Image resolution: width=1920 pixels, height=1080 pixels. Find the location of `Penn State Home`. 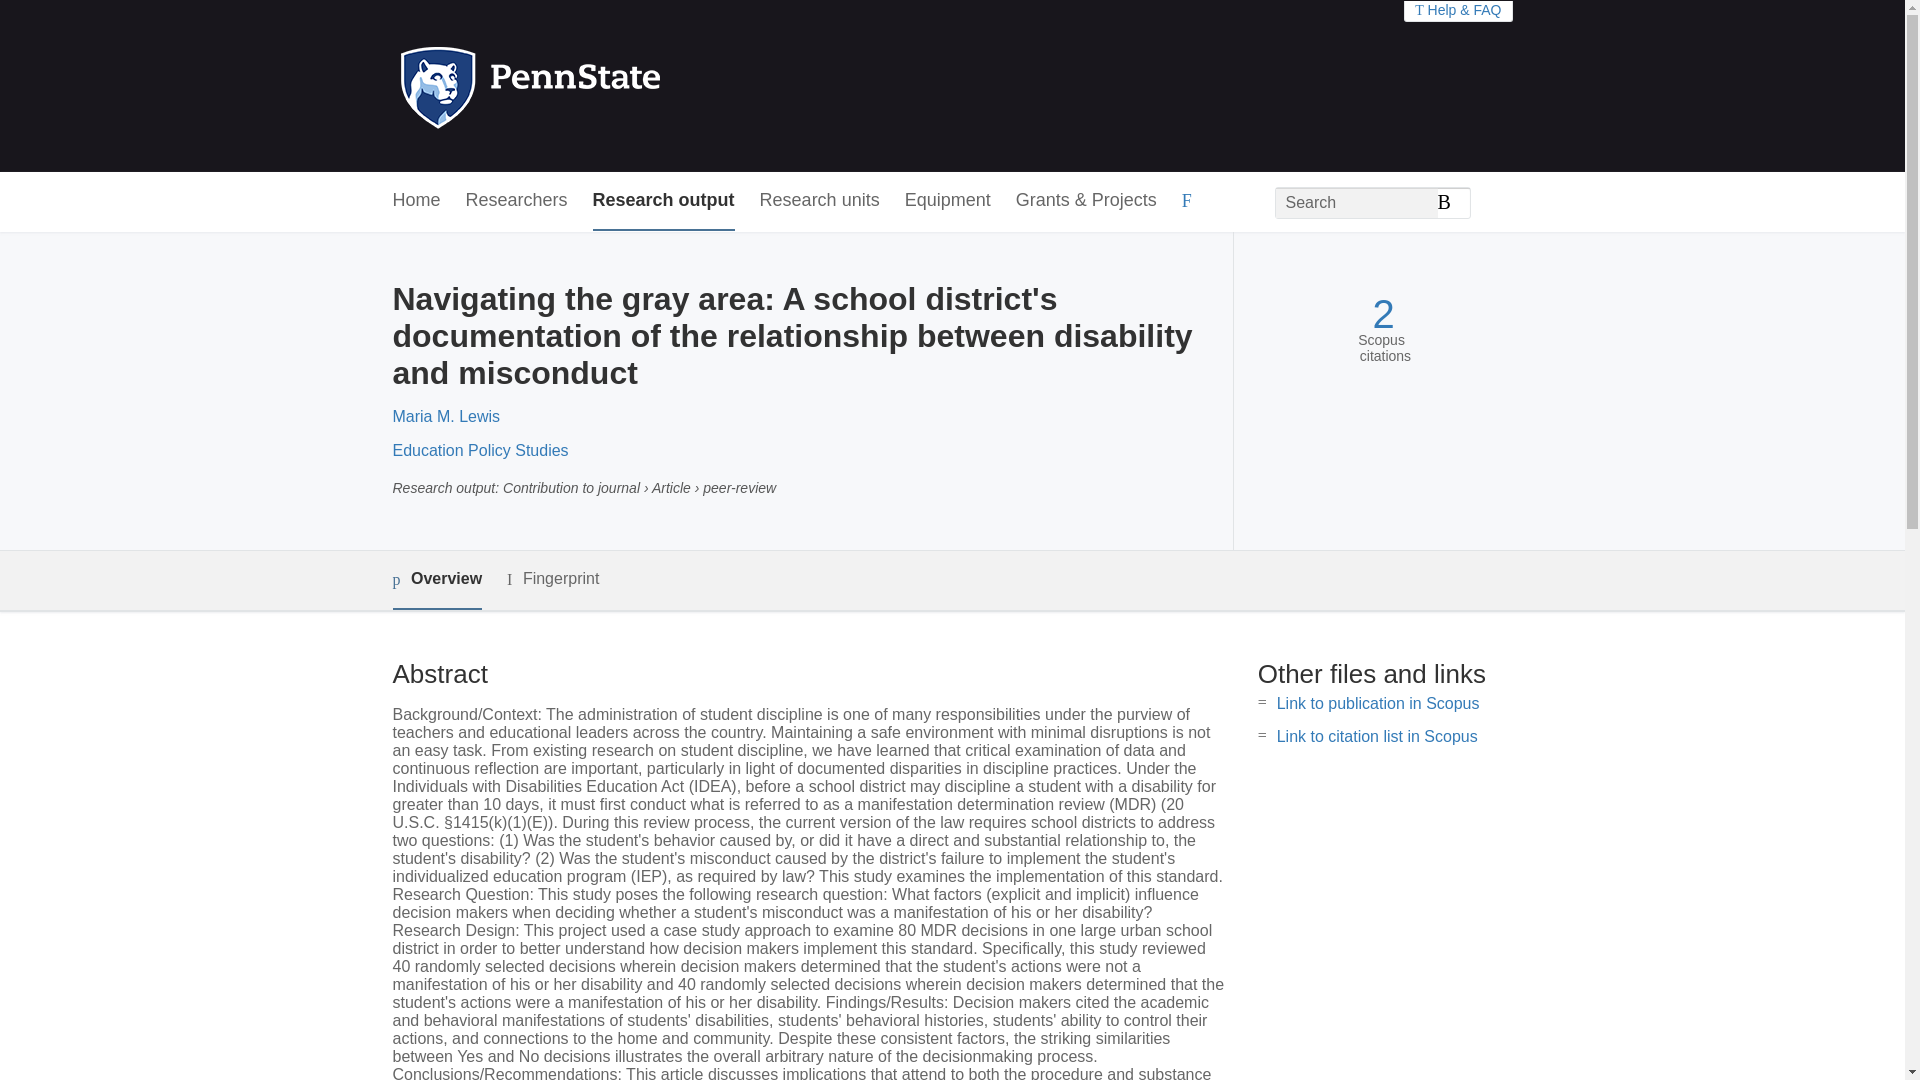

Penn State Home is located at coordinates (616, 86).